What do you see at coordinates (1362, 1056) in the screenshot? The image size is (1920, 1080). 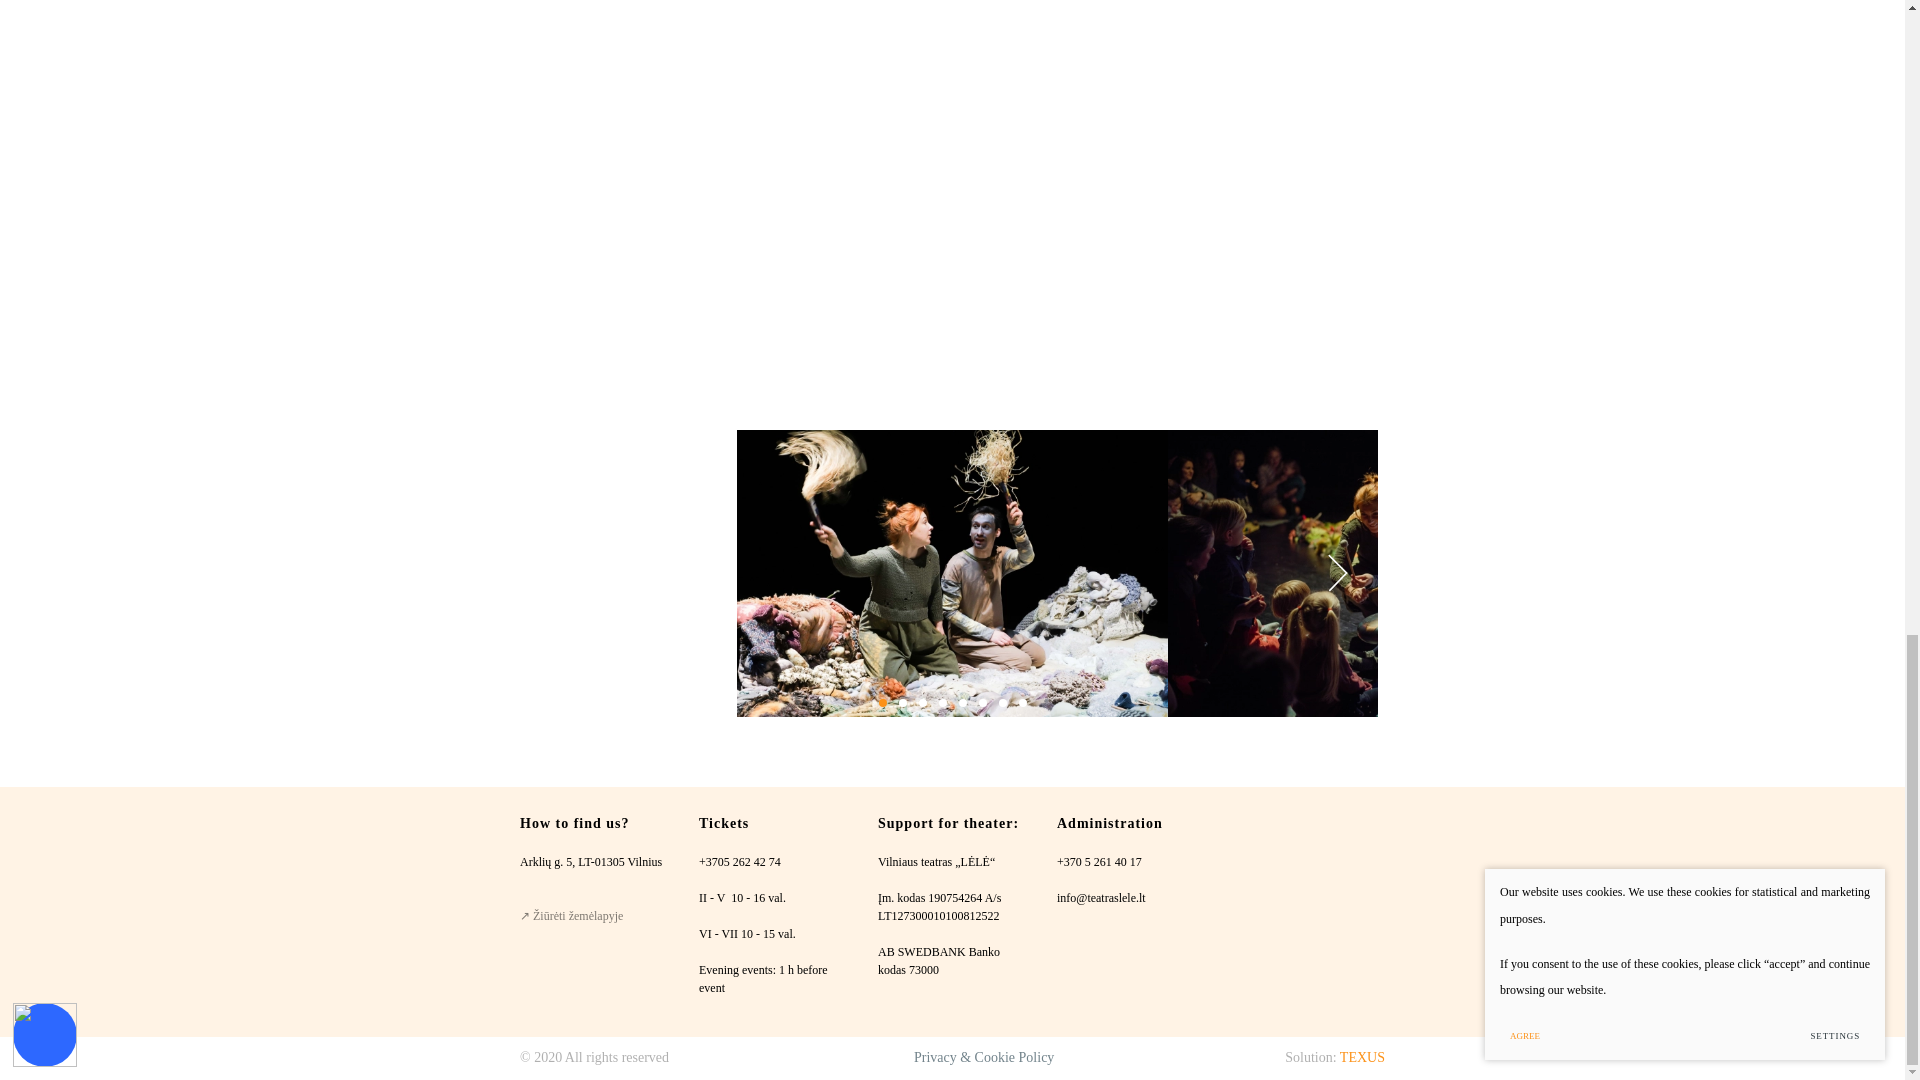 I see `Texus` at bounding box center [1362, 1056].